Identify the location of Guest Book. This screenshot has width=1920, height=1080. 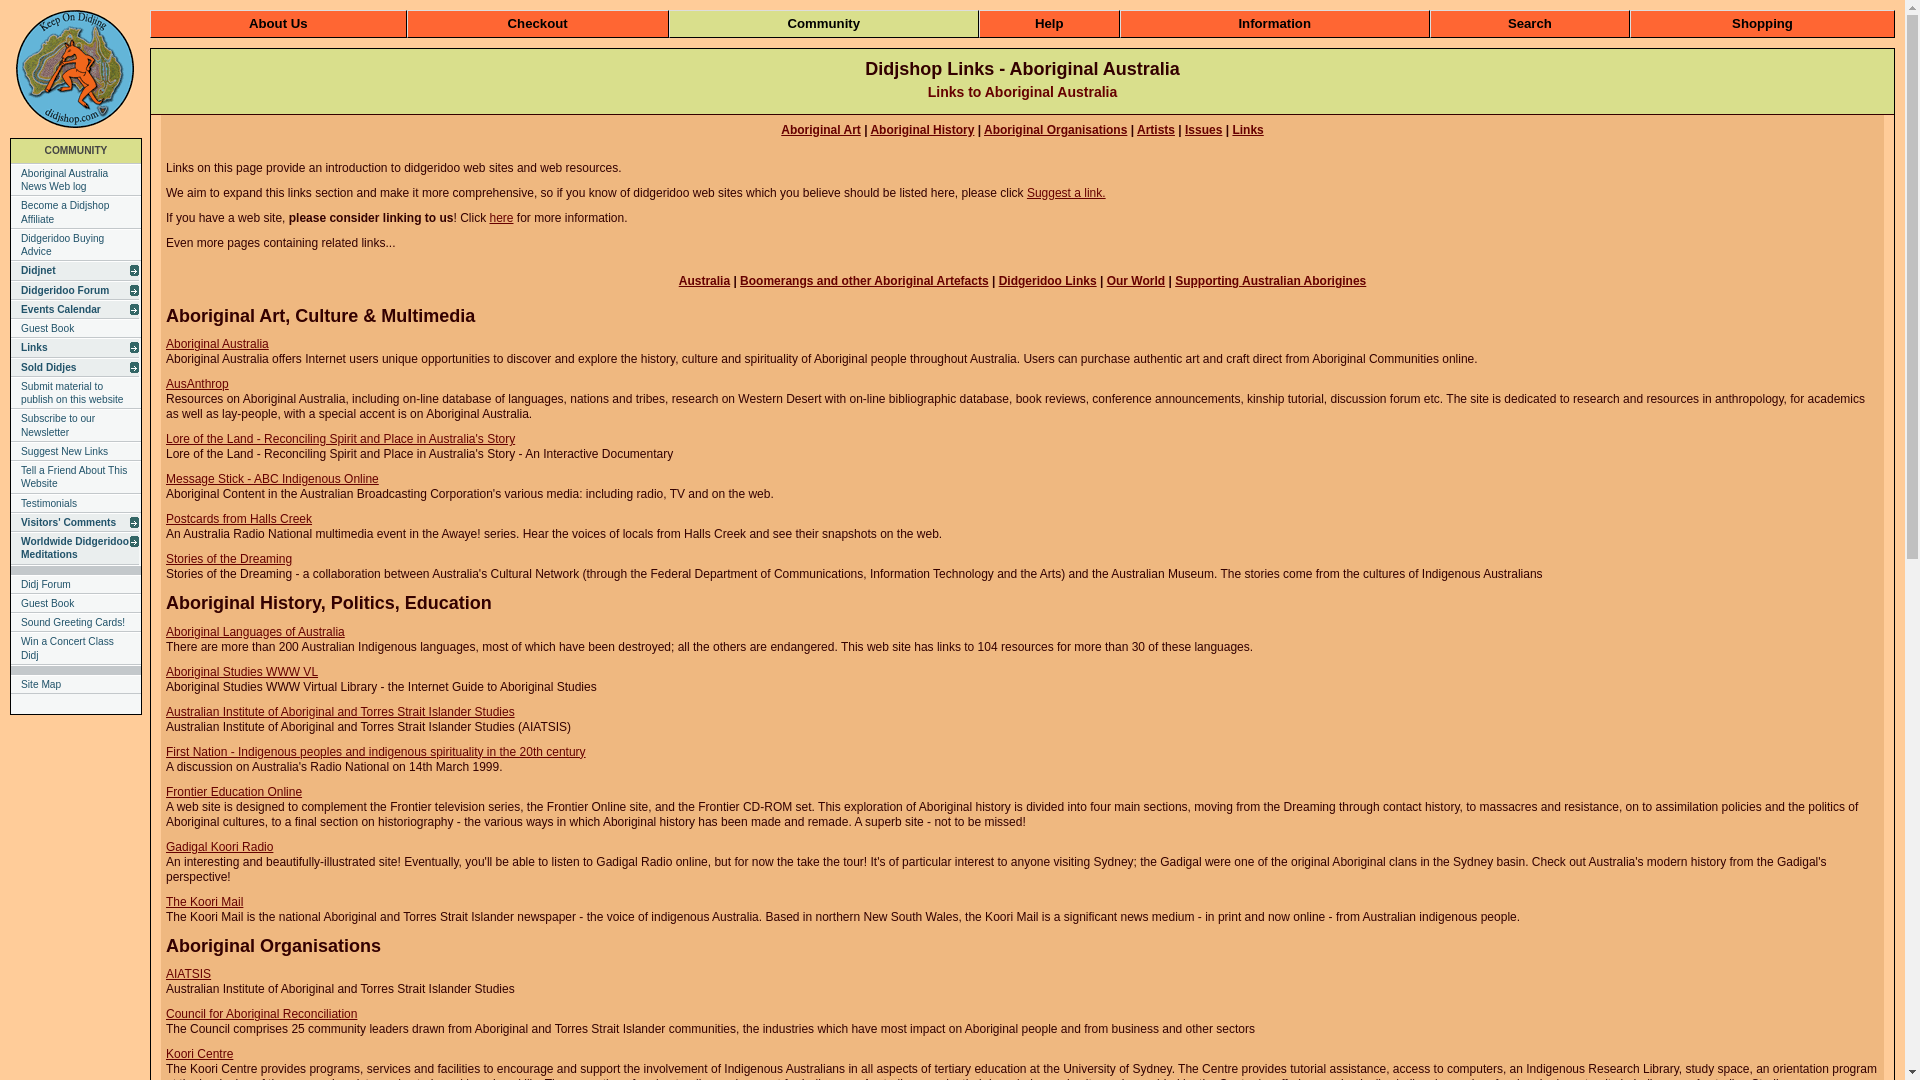
(76, 604).